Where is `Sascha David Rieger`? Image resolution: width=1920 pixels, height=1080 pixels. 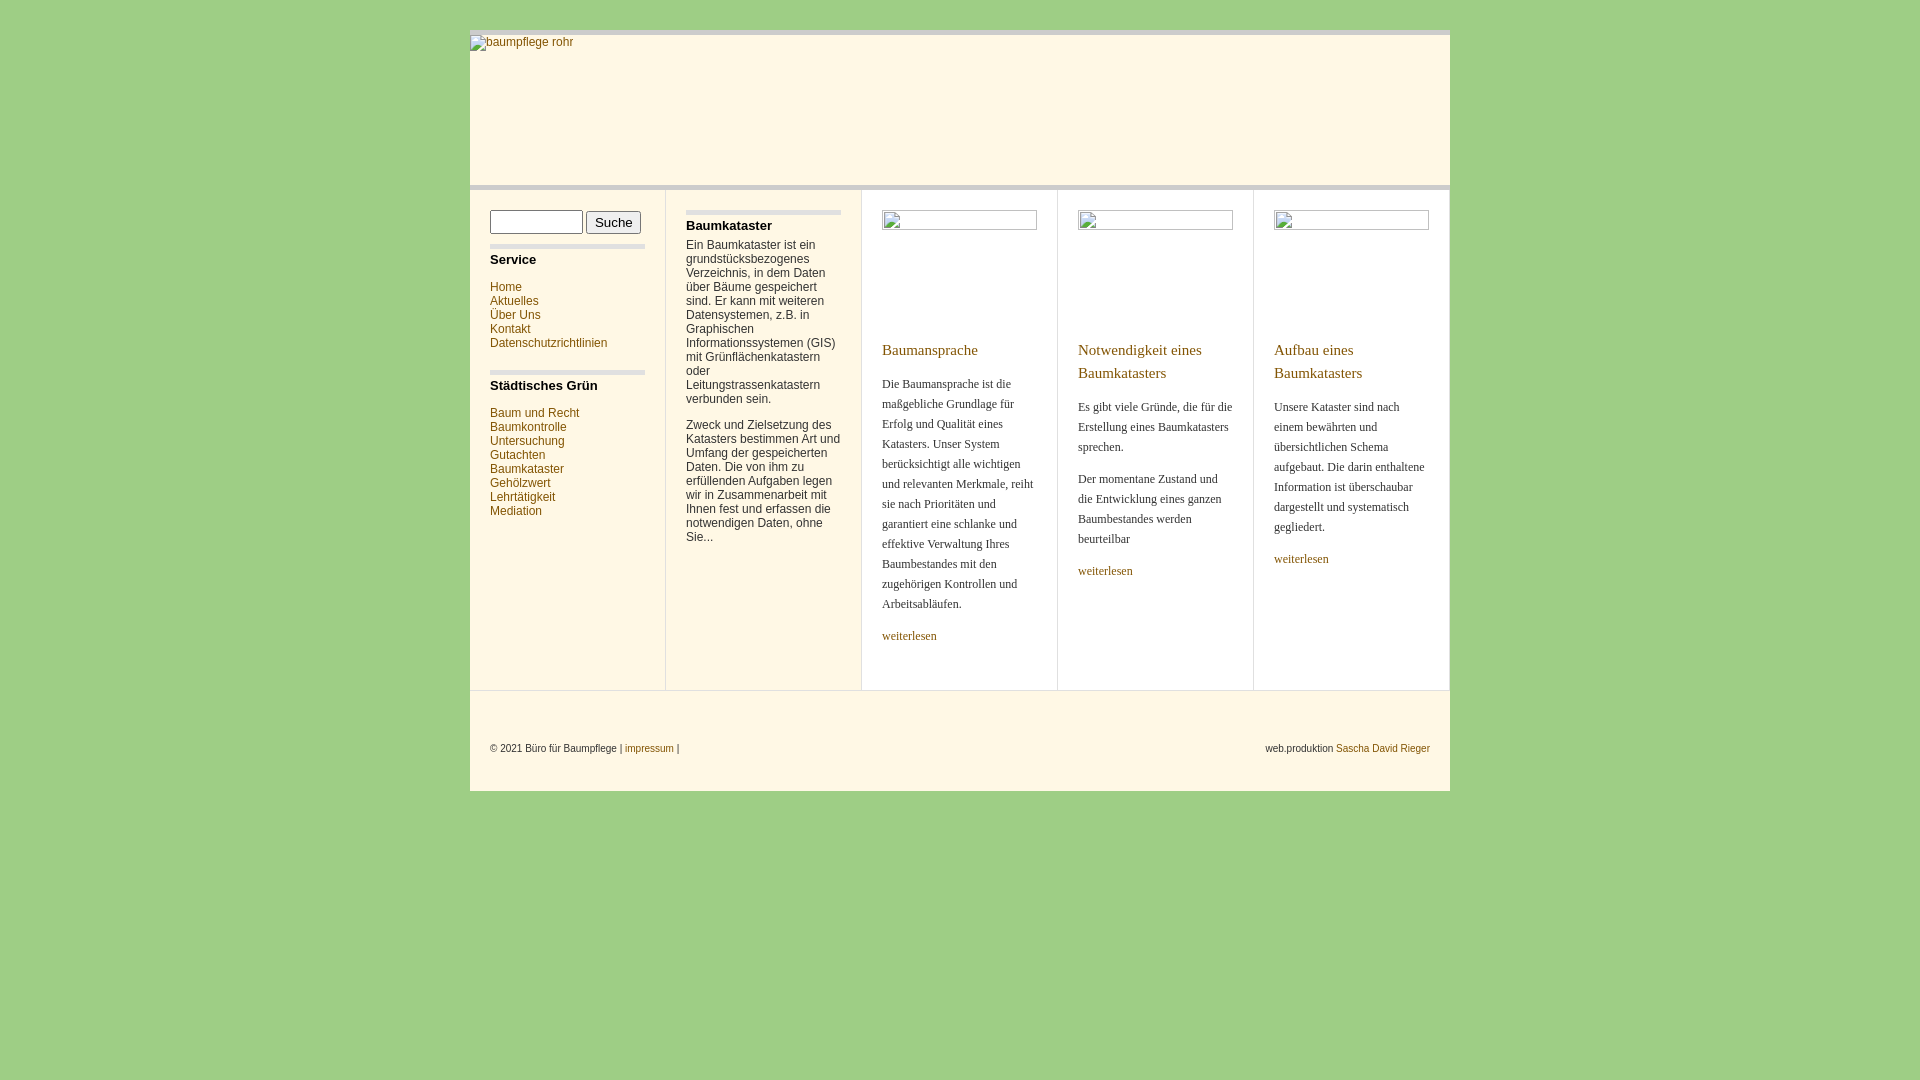
Sascha David Rieger is located at coordinates (1383, 748).